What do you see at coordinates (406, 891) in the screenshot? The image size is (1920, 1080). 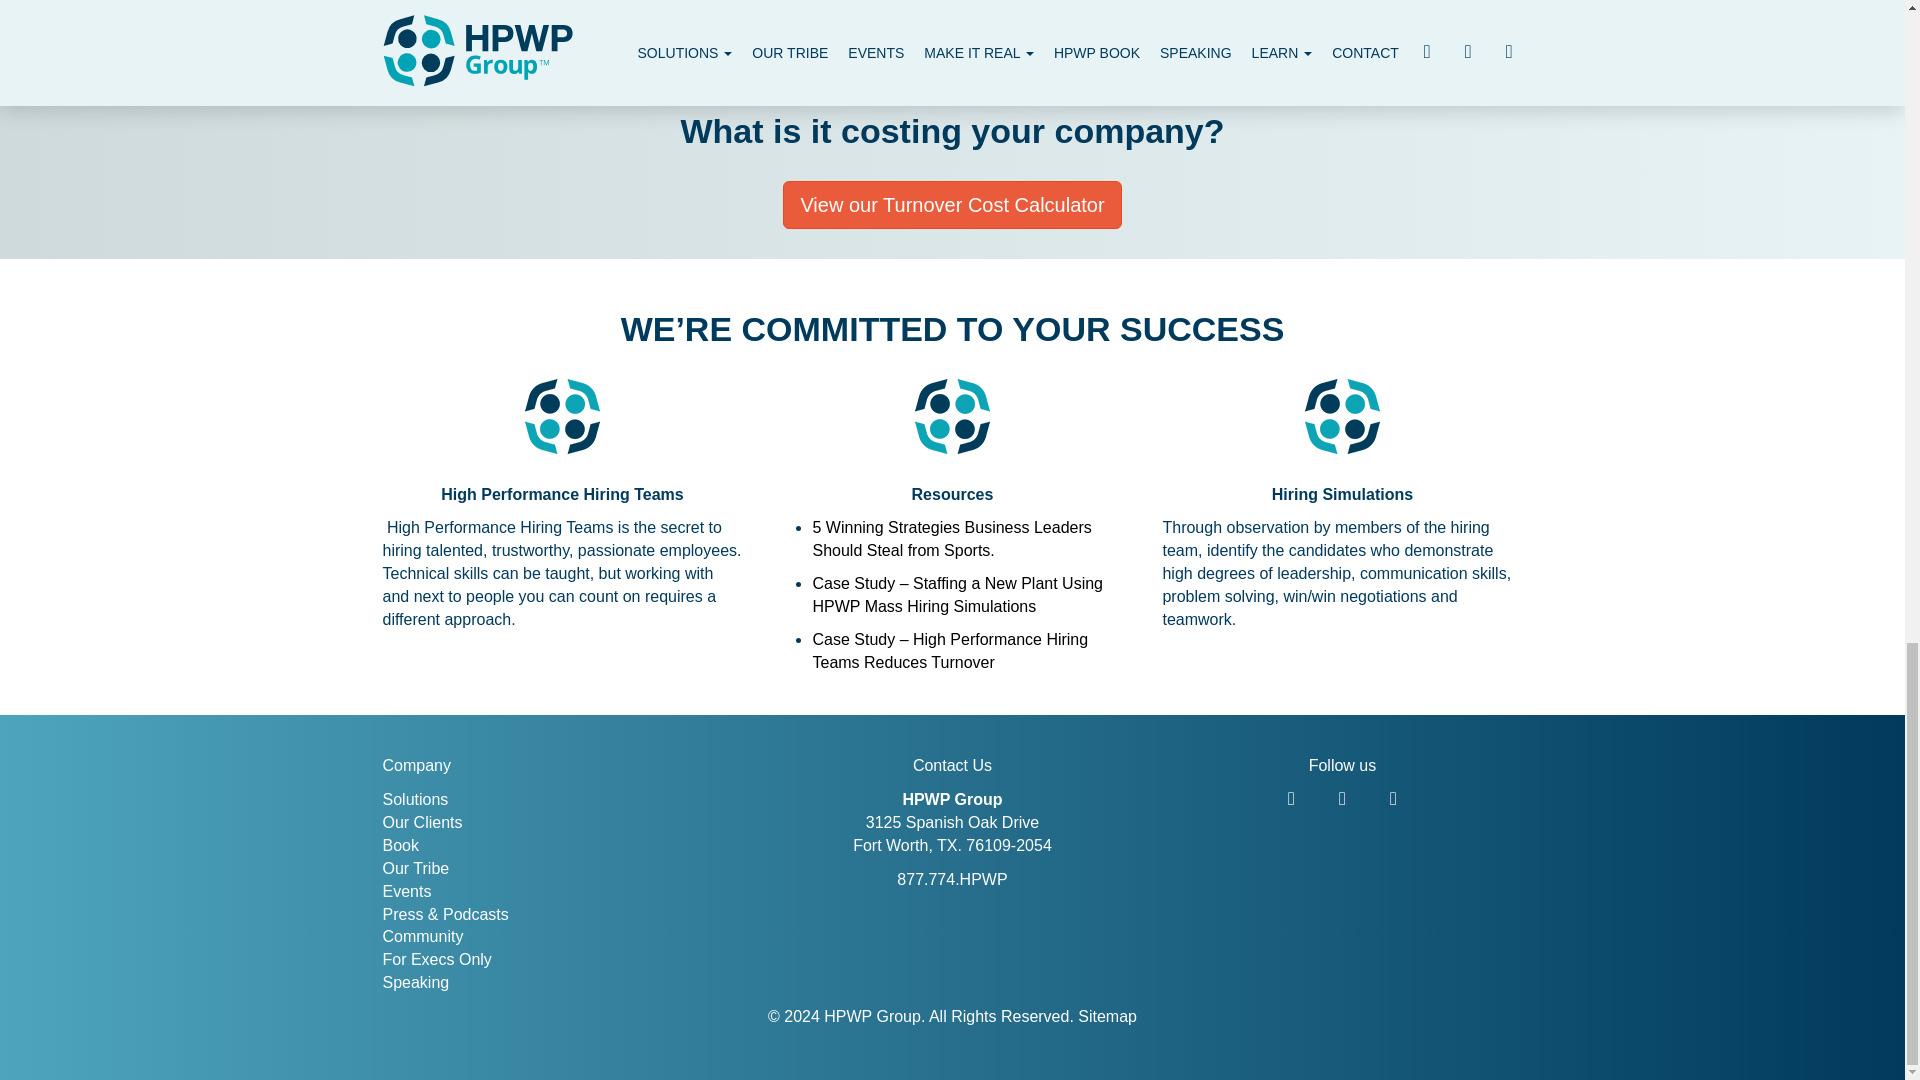 I see `Events` at bounding box center [406, 891].